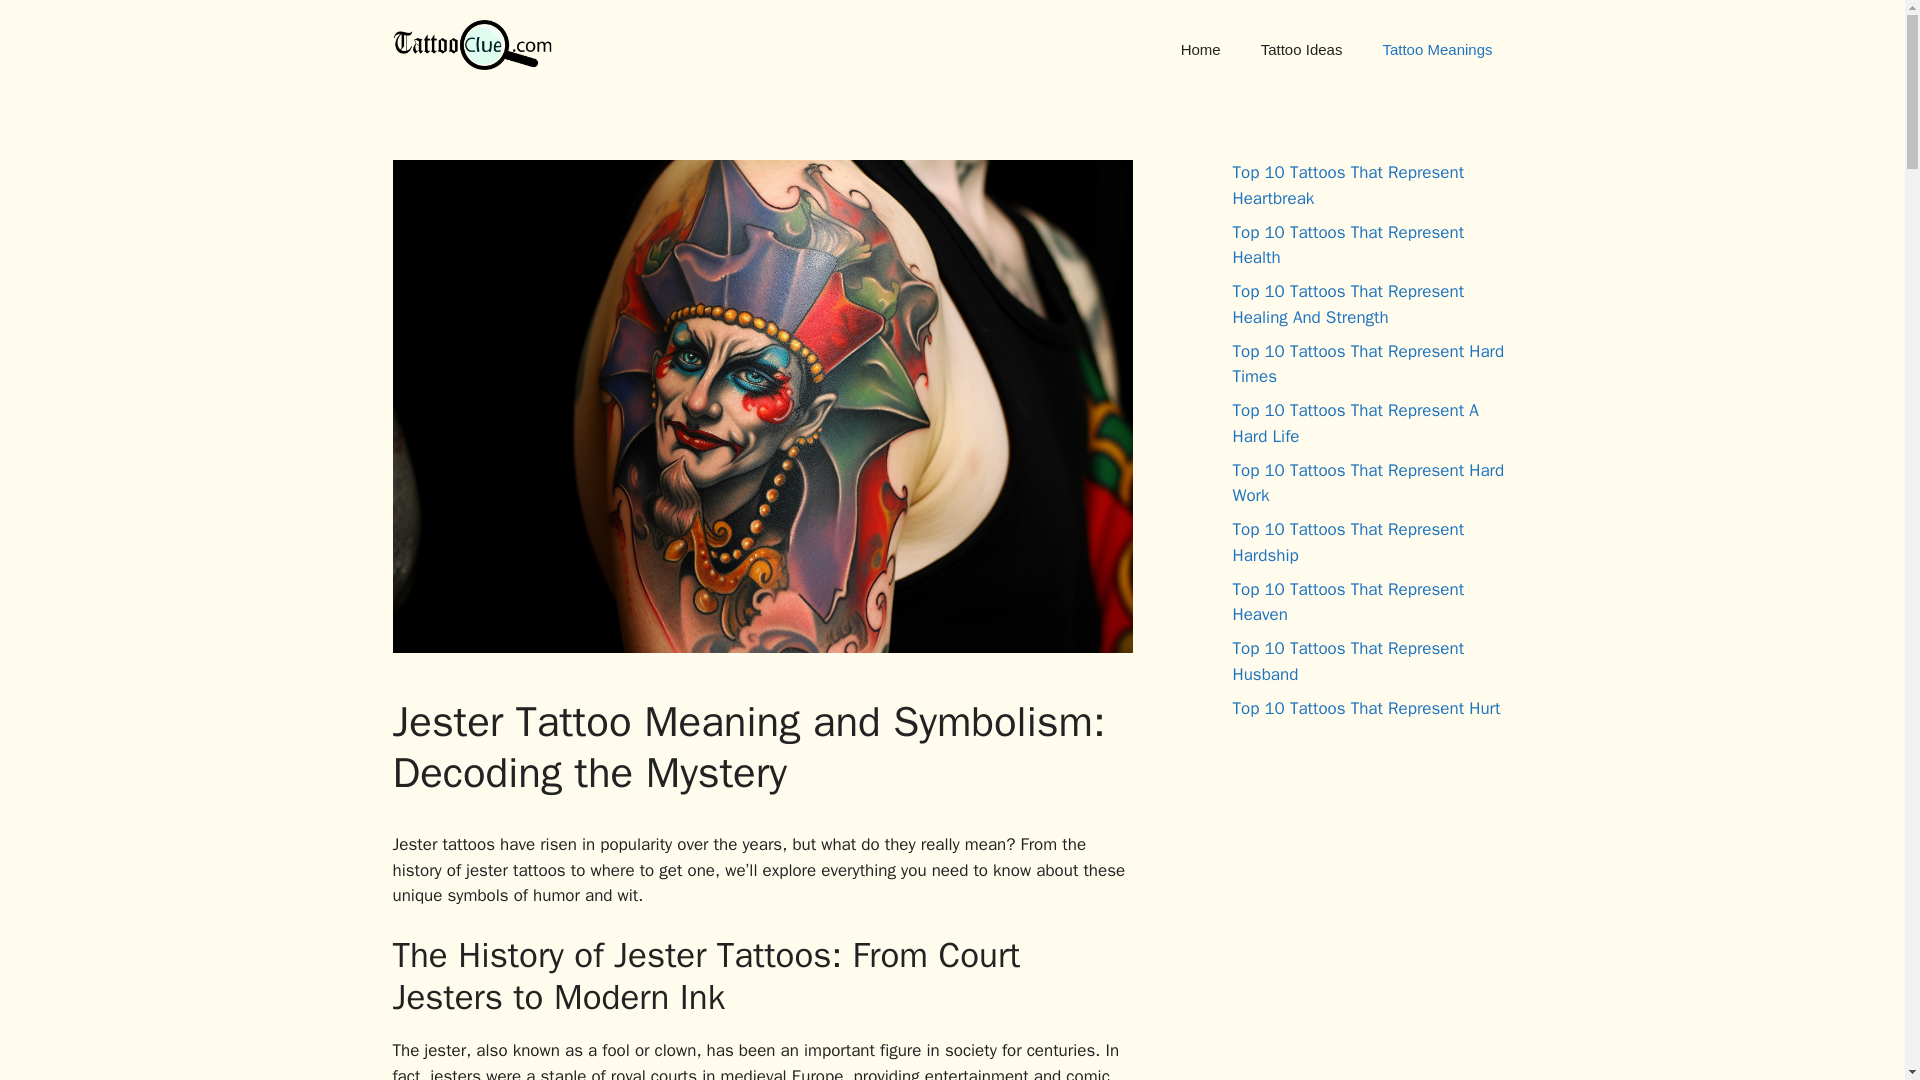 This screenshot has width=1920, height=1080. I want to click on Home, so click(1200, 50).